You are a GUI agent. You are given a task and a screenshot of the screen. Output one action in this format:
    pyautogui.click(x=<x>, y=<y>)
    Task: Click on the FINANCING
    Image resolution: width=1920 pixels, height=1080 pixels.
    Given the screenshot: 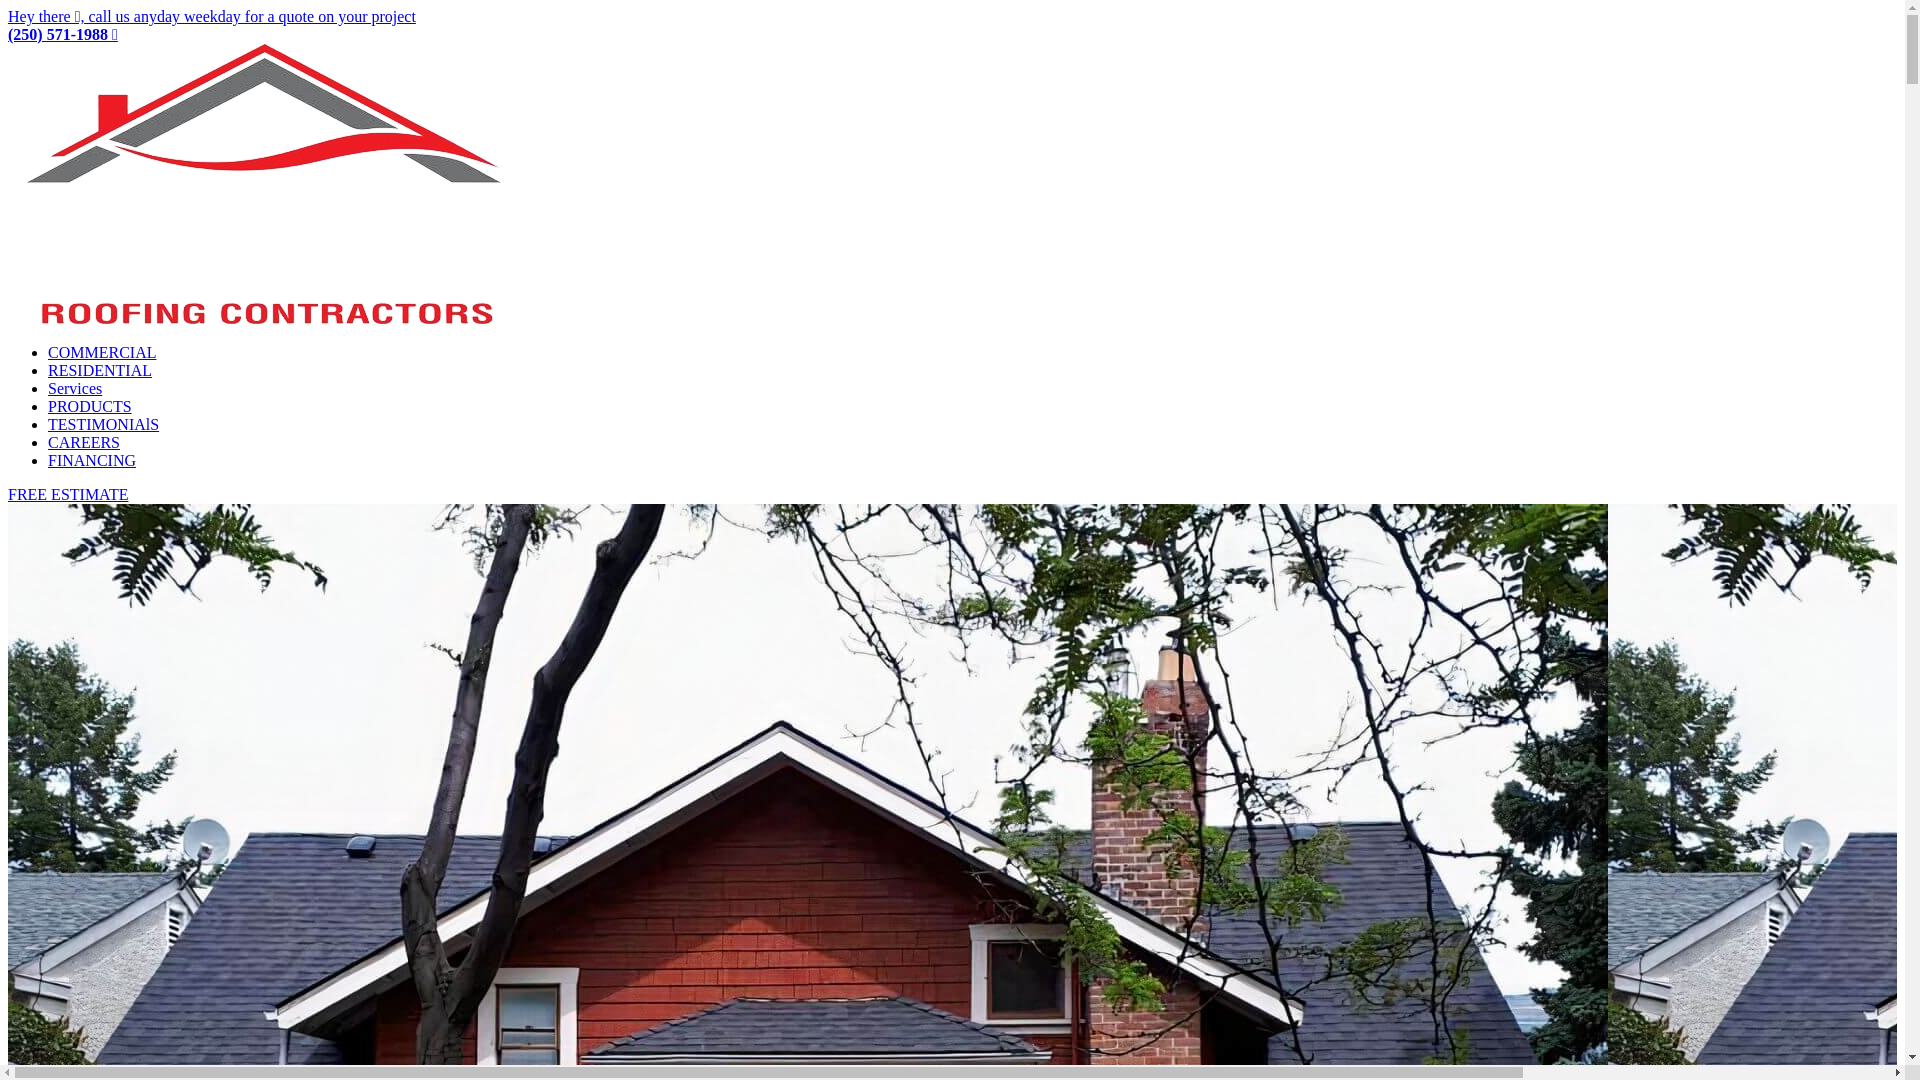 What is the action you would take?
    pyautogui.click(x=92, y=460)
    